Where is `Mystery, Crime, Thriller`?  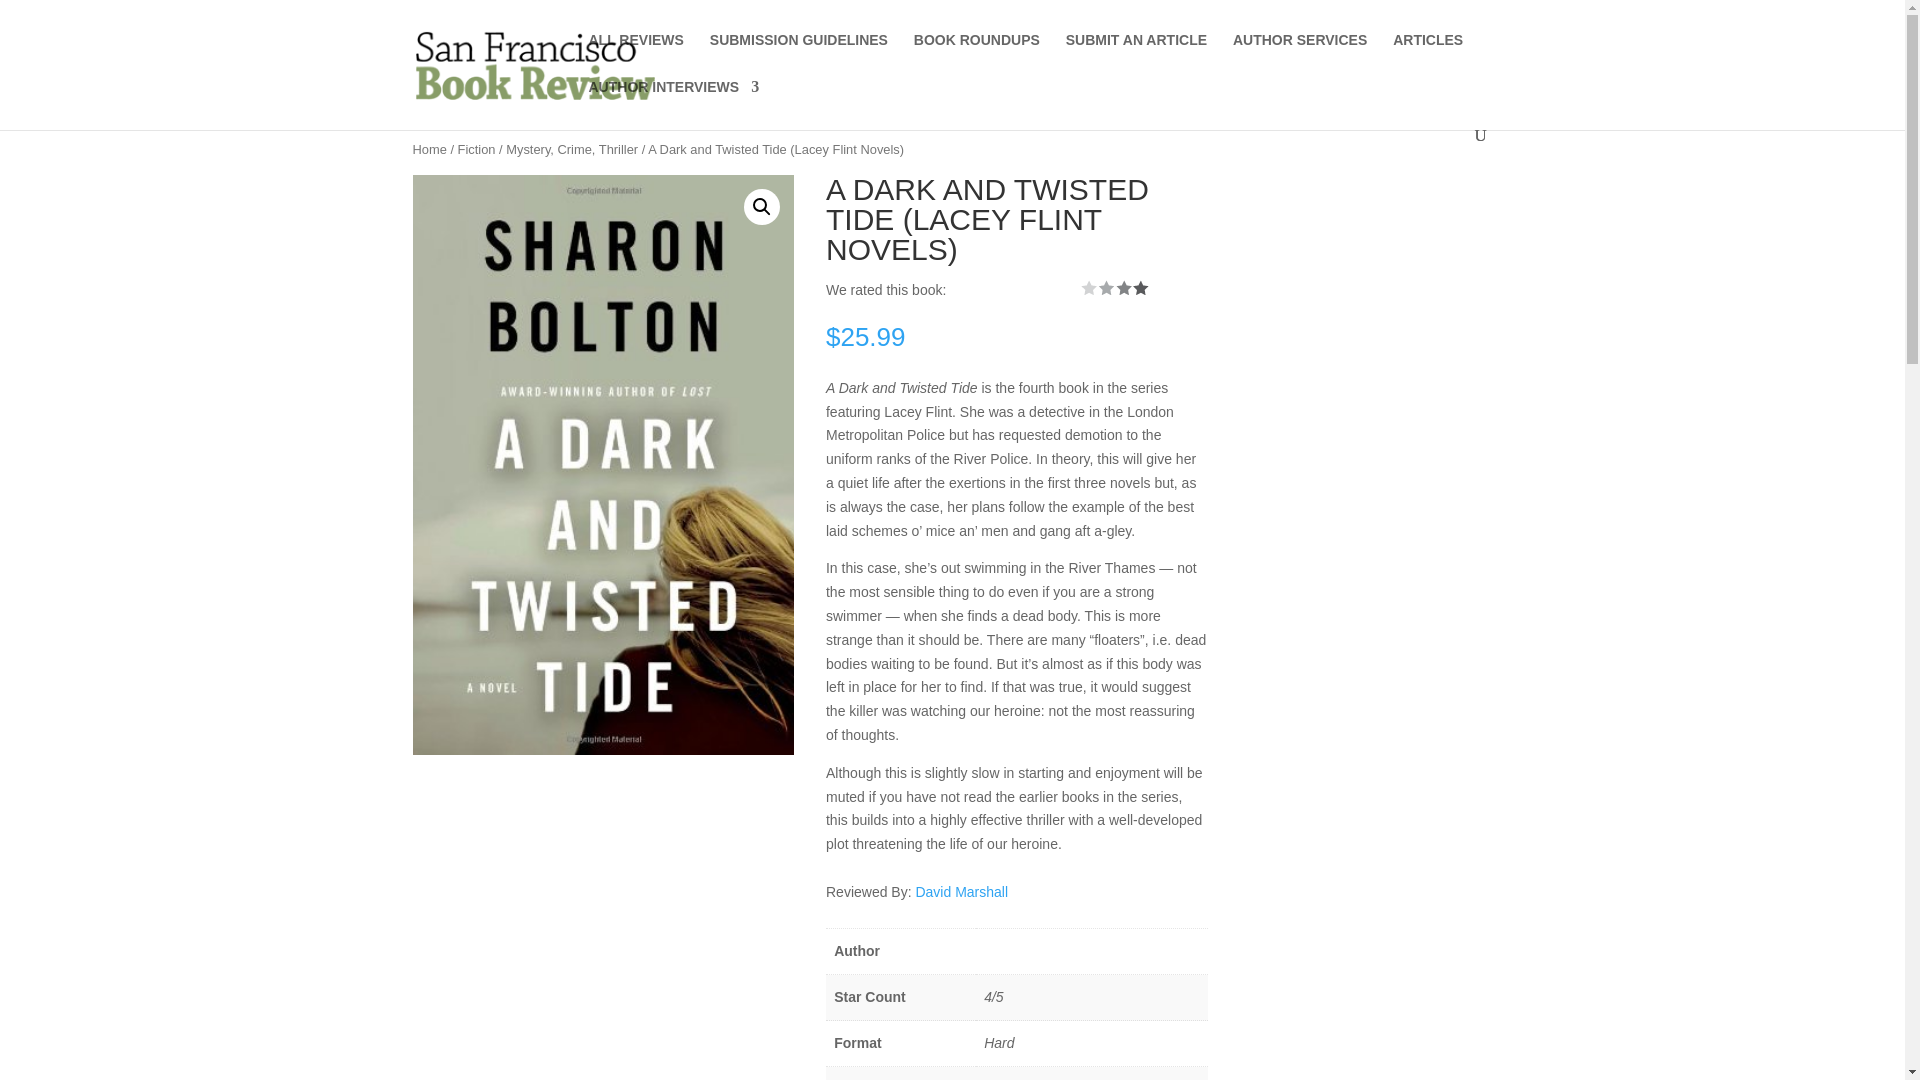
Mystery, Crime, Thriller is located at coordinates (572, 148).